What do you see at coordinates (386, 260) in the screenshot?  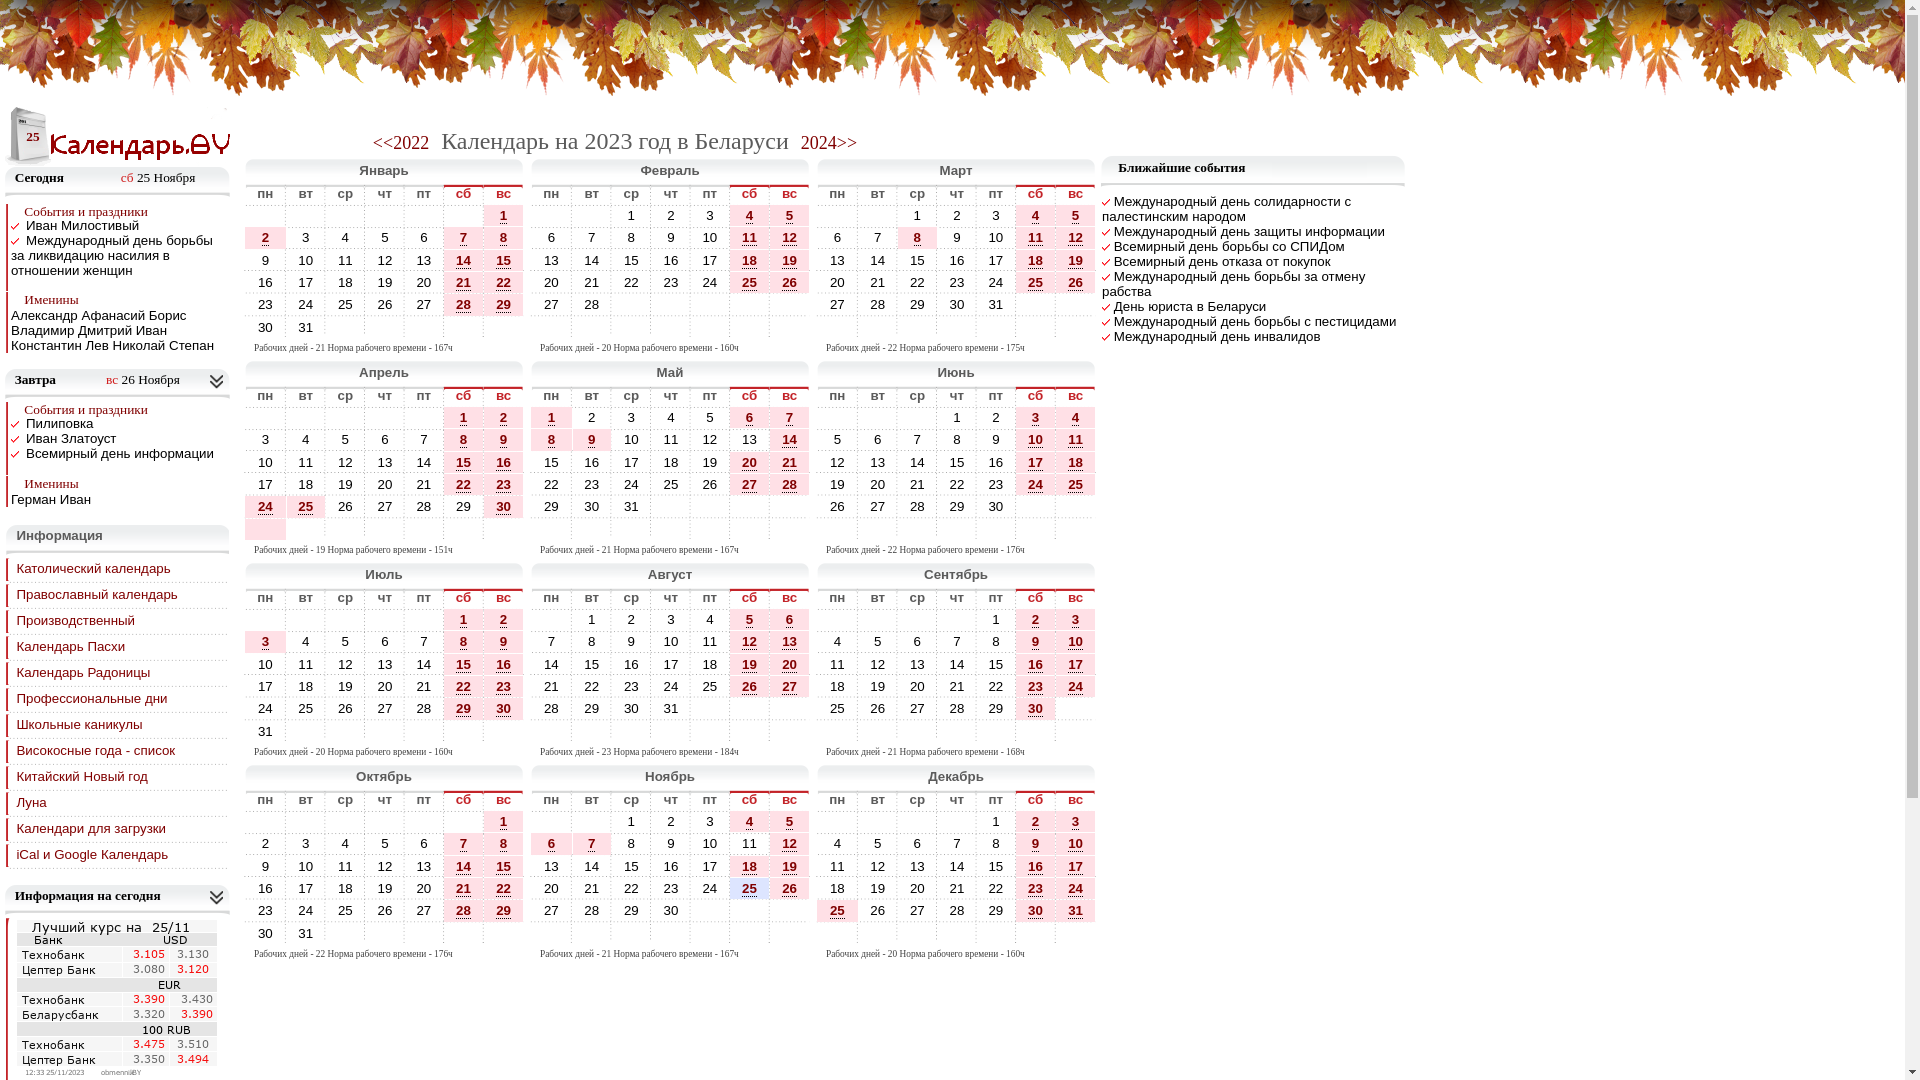 I see `12` at bounding box center [386, 260].